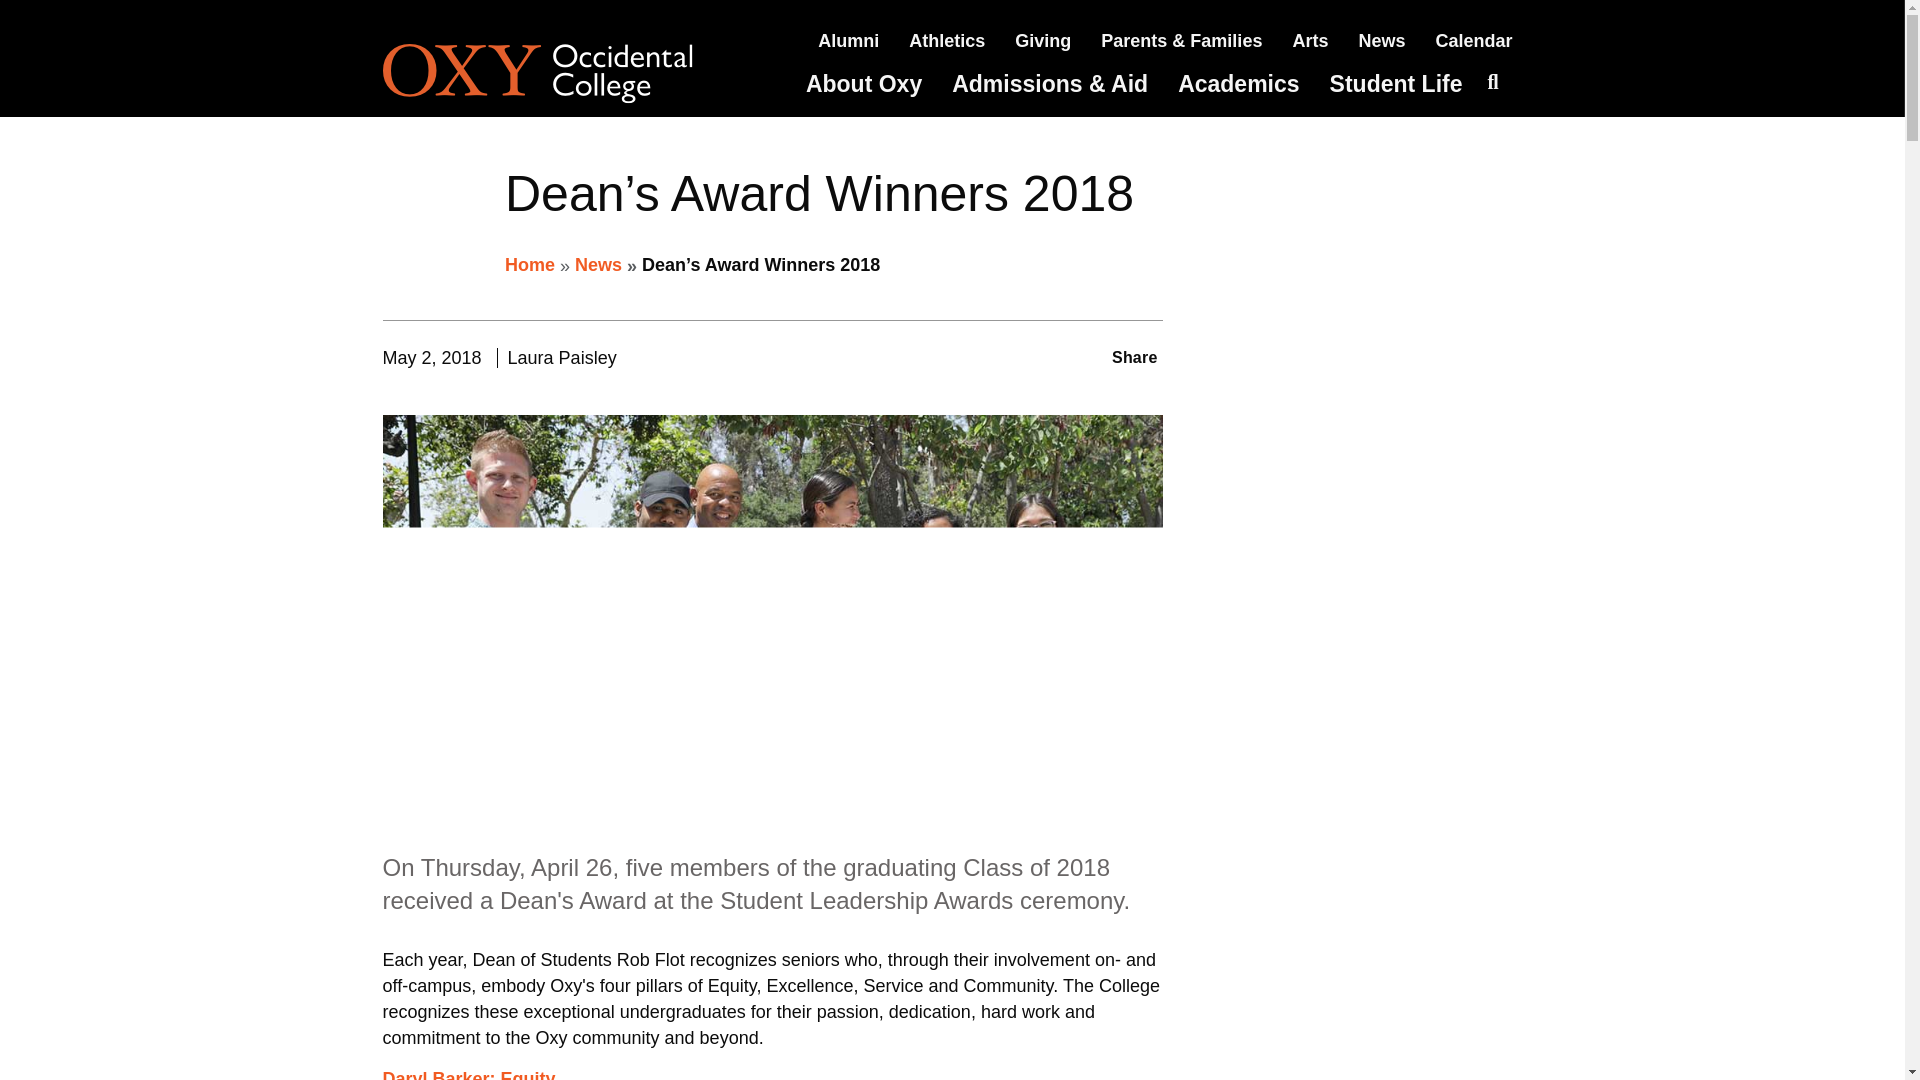 This screenshot has width=1920, height=1080. I want to click on Student Life, so click(1396, 84).